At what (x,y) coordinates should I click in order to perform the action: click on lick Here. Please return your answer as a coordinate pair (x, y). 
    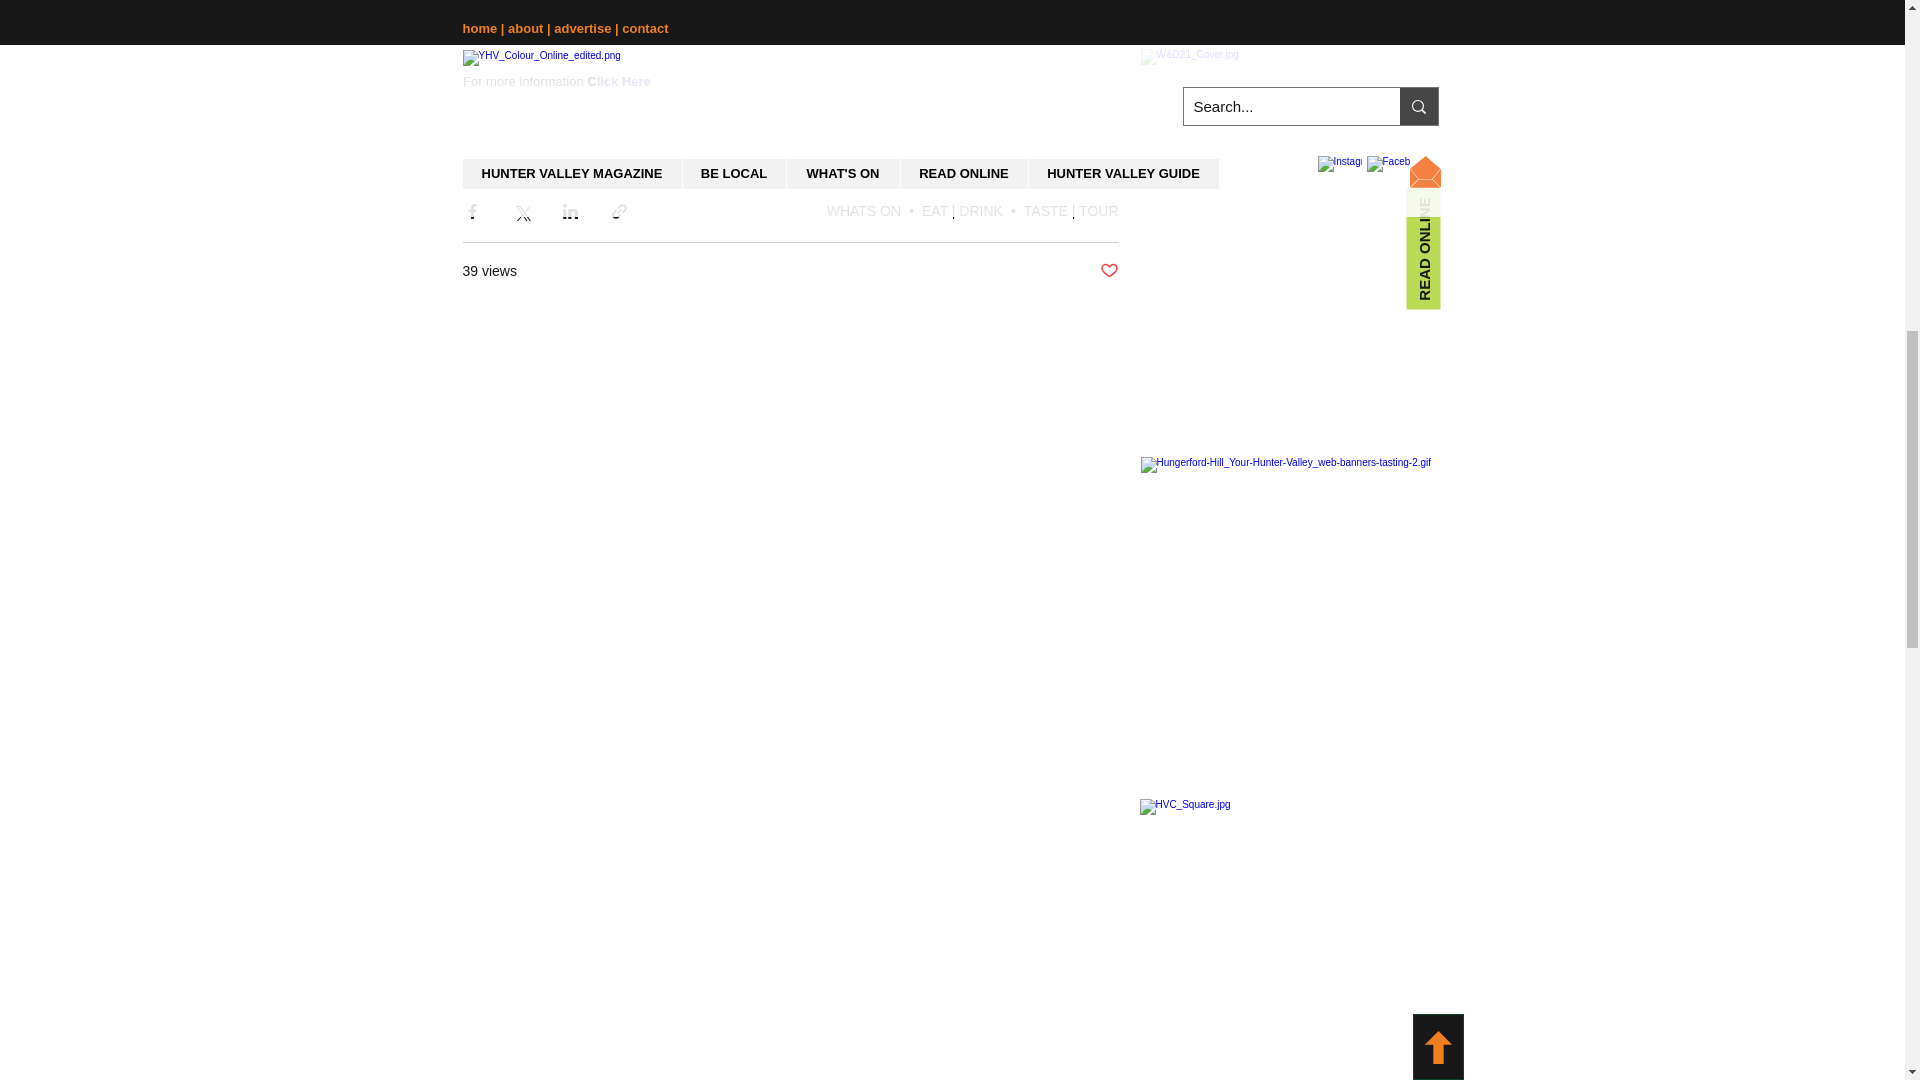
    Looking at the image, I should click on (622, 81).